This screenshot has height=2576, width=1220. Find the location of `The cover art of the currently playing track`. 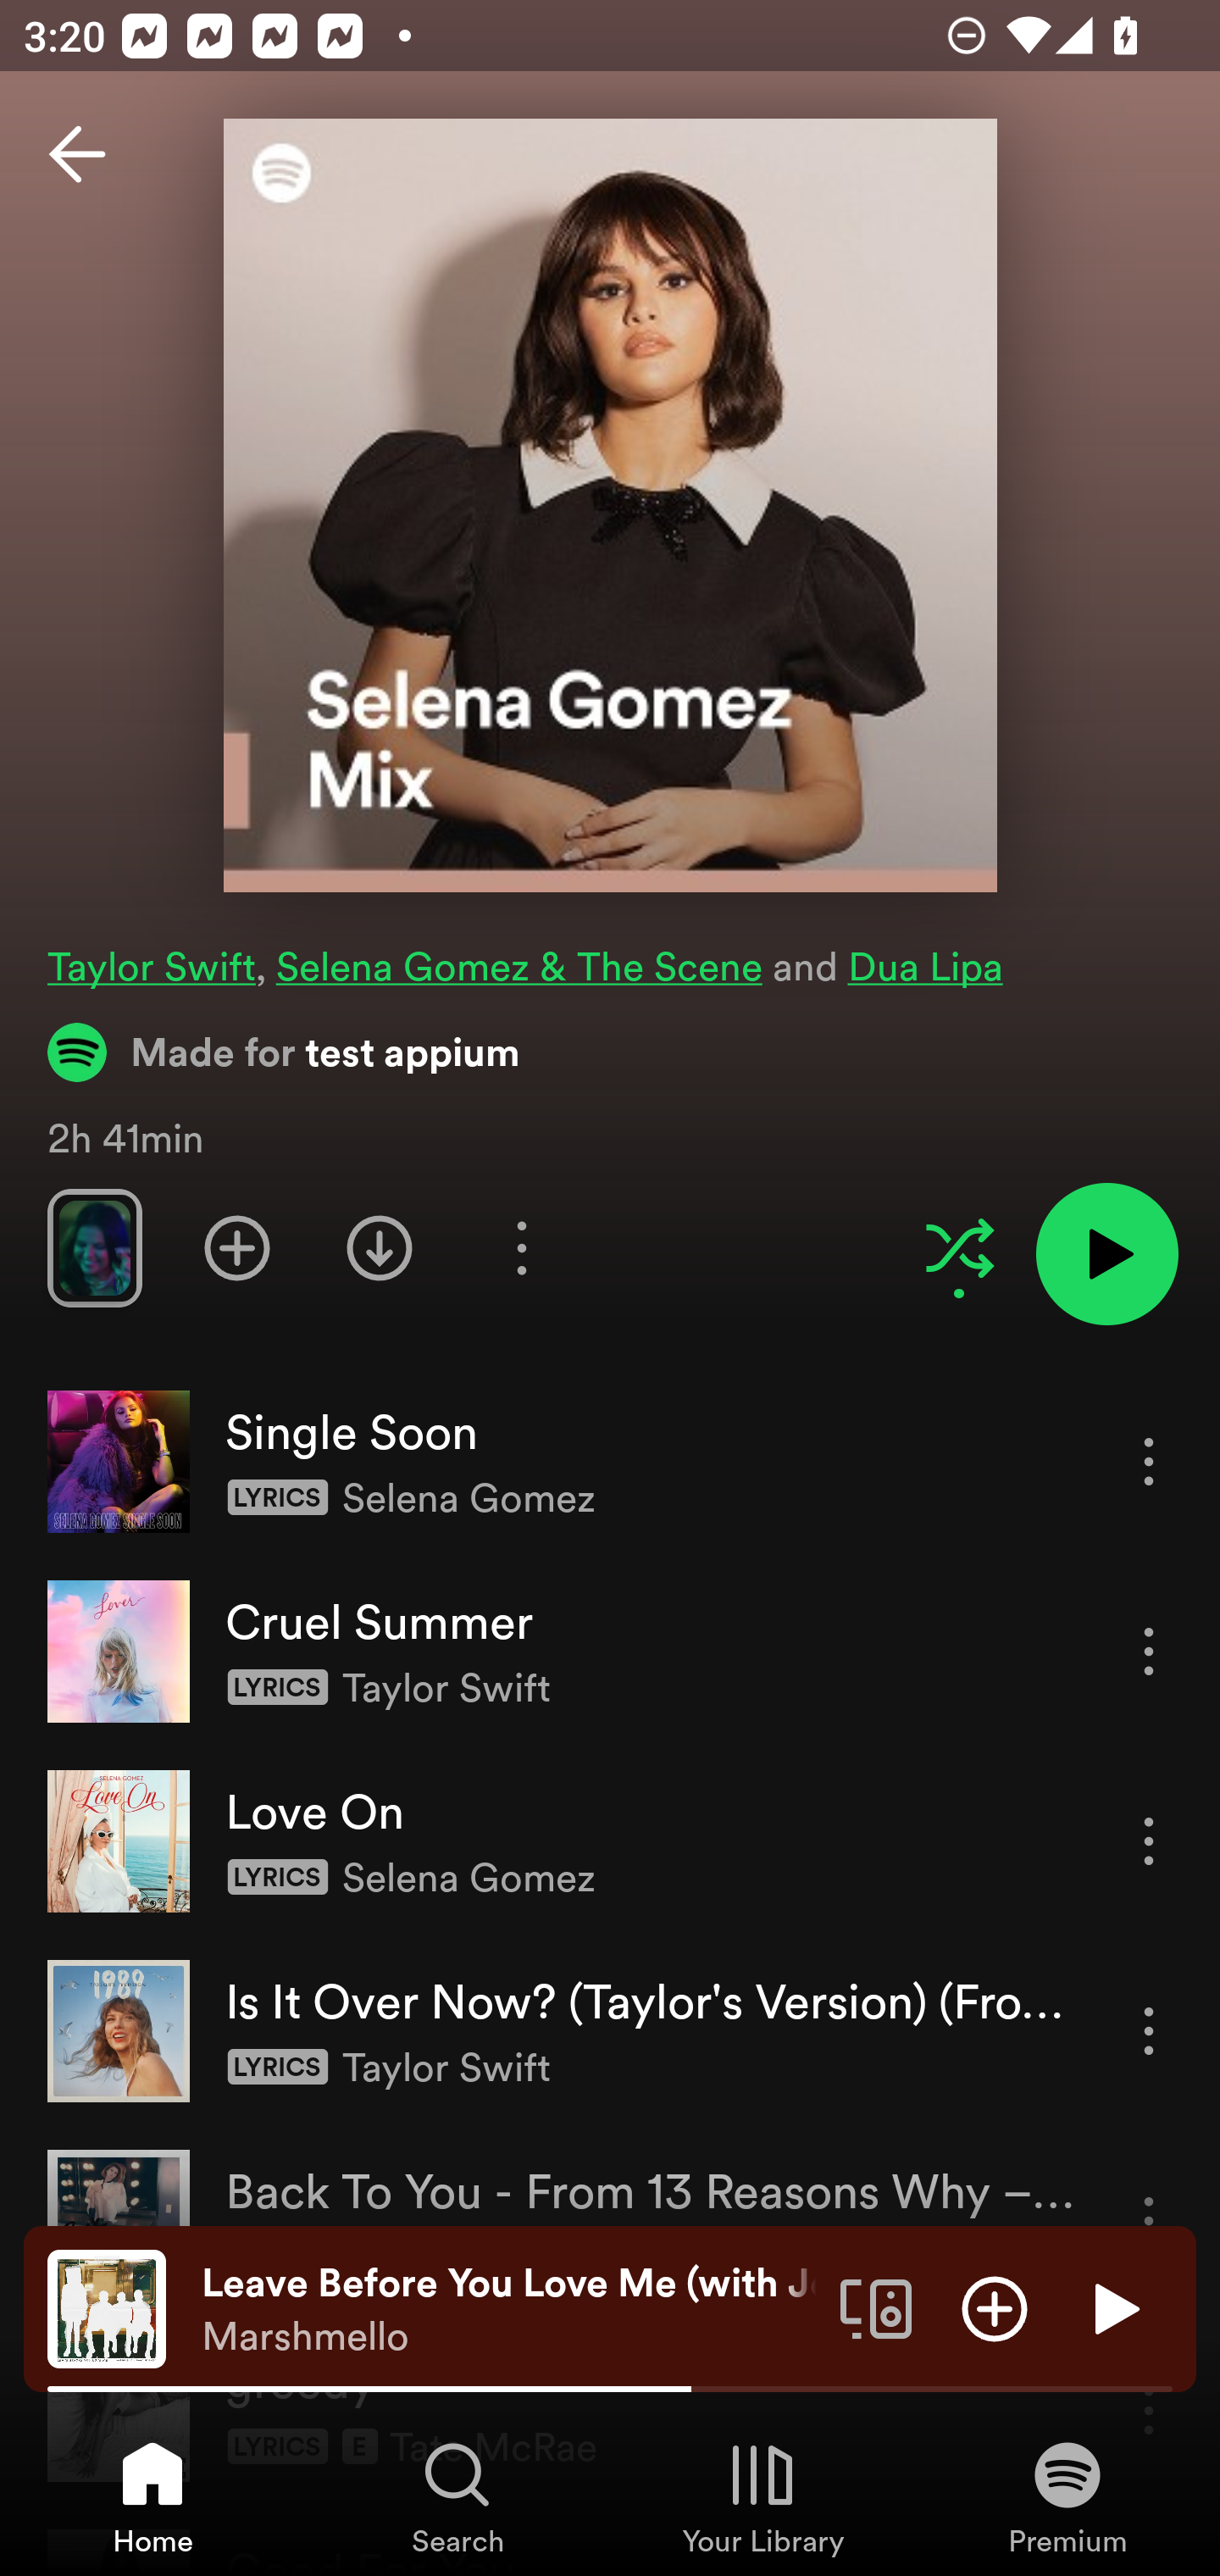

The cover art of the currently playing track is located at coordinates (107, 2307).